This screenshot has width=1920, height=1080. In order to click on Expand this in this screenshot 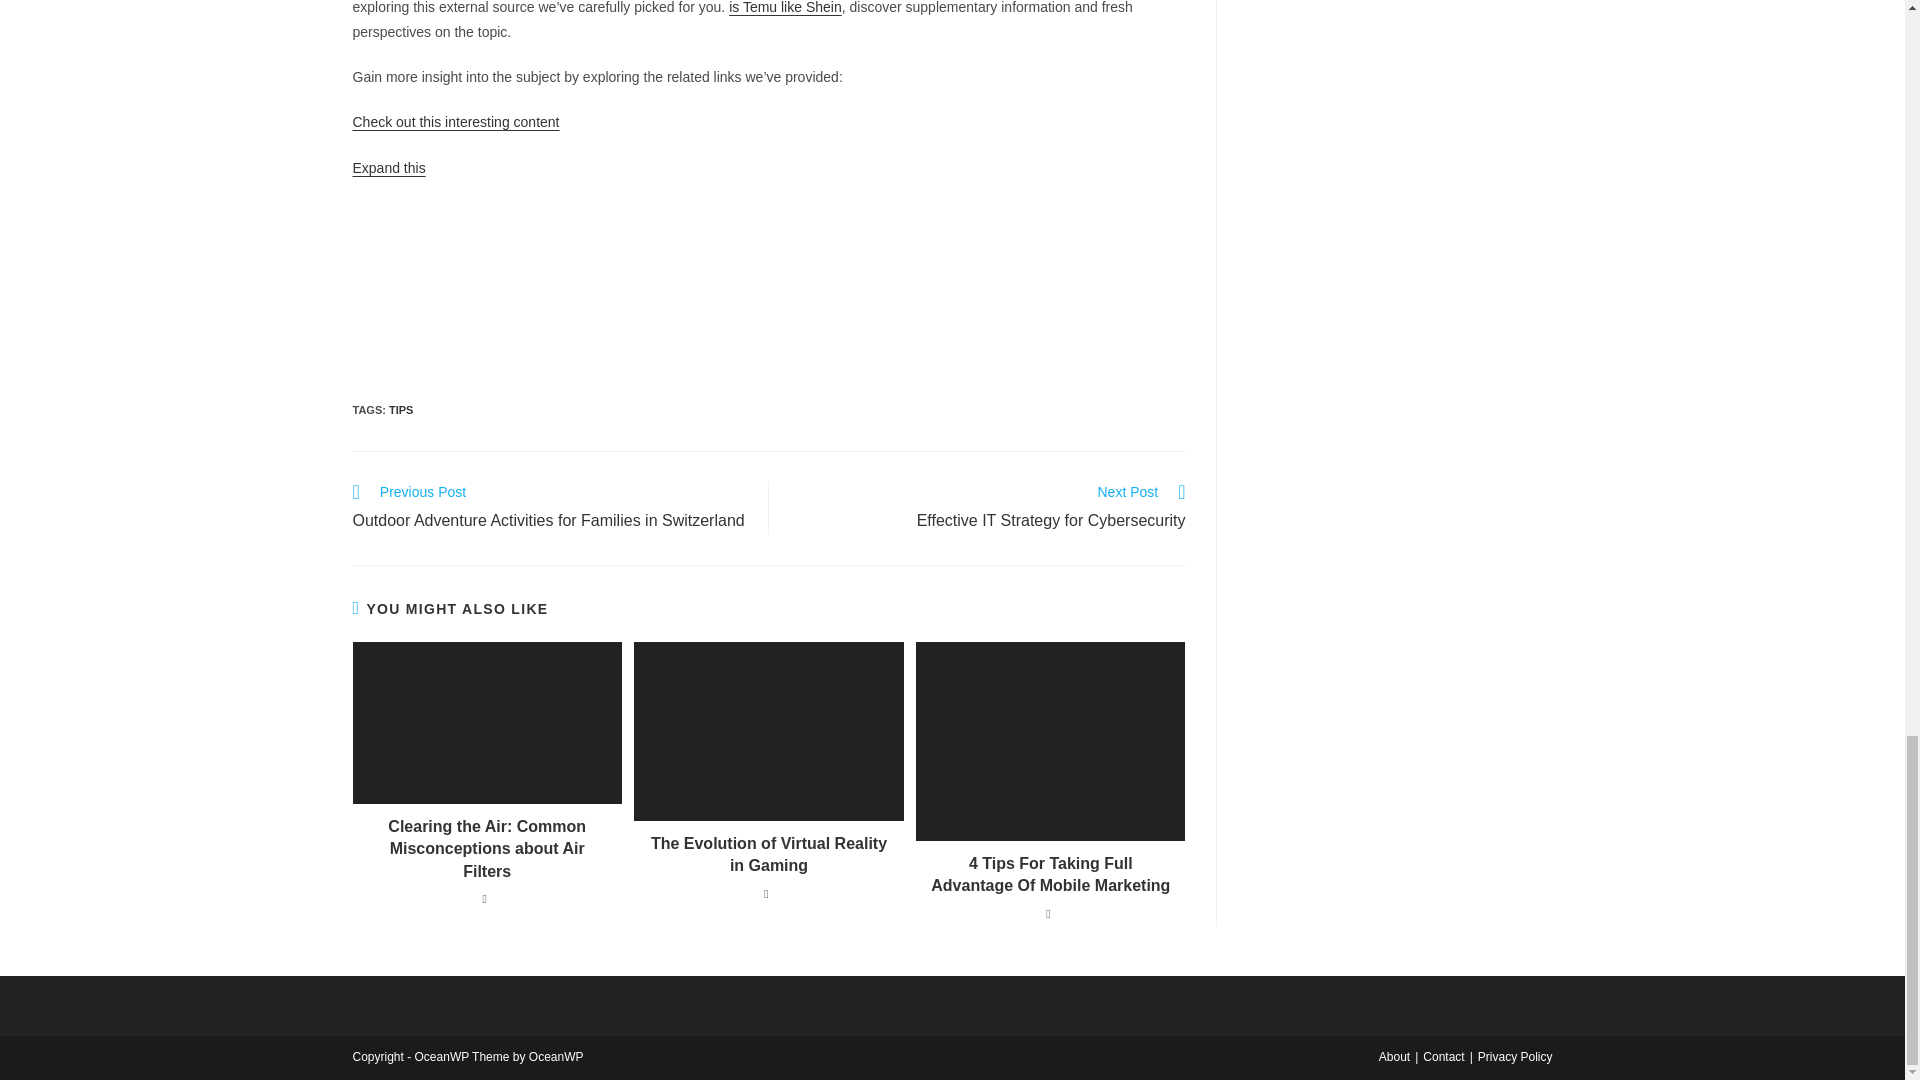, I will do `click(1050, 875)`.